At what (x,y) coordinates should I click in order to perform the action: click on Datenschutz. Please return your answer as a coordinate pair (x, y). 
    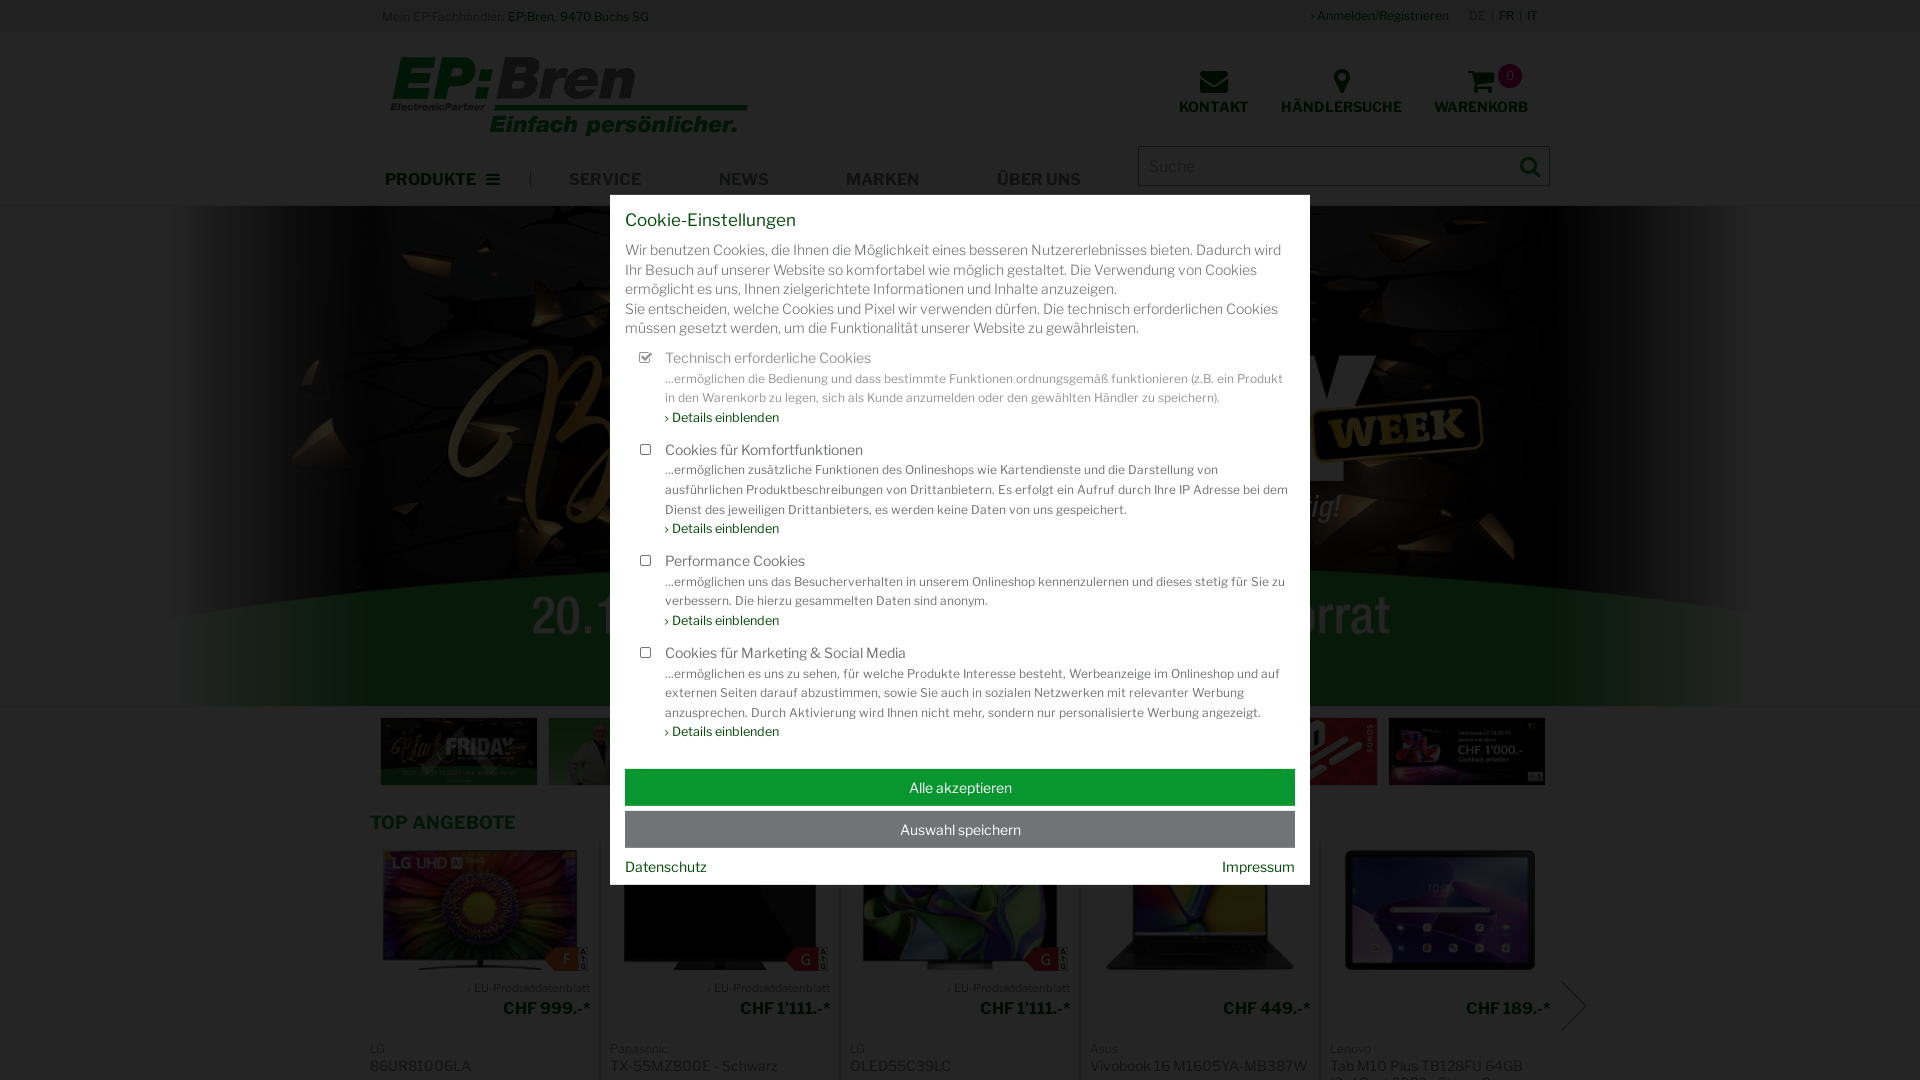
    Looking at the image, I should click on (666, 866).